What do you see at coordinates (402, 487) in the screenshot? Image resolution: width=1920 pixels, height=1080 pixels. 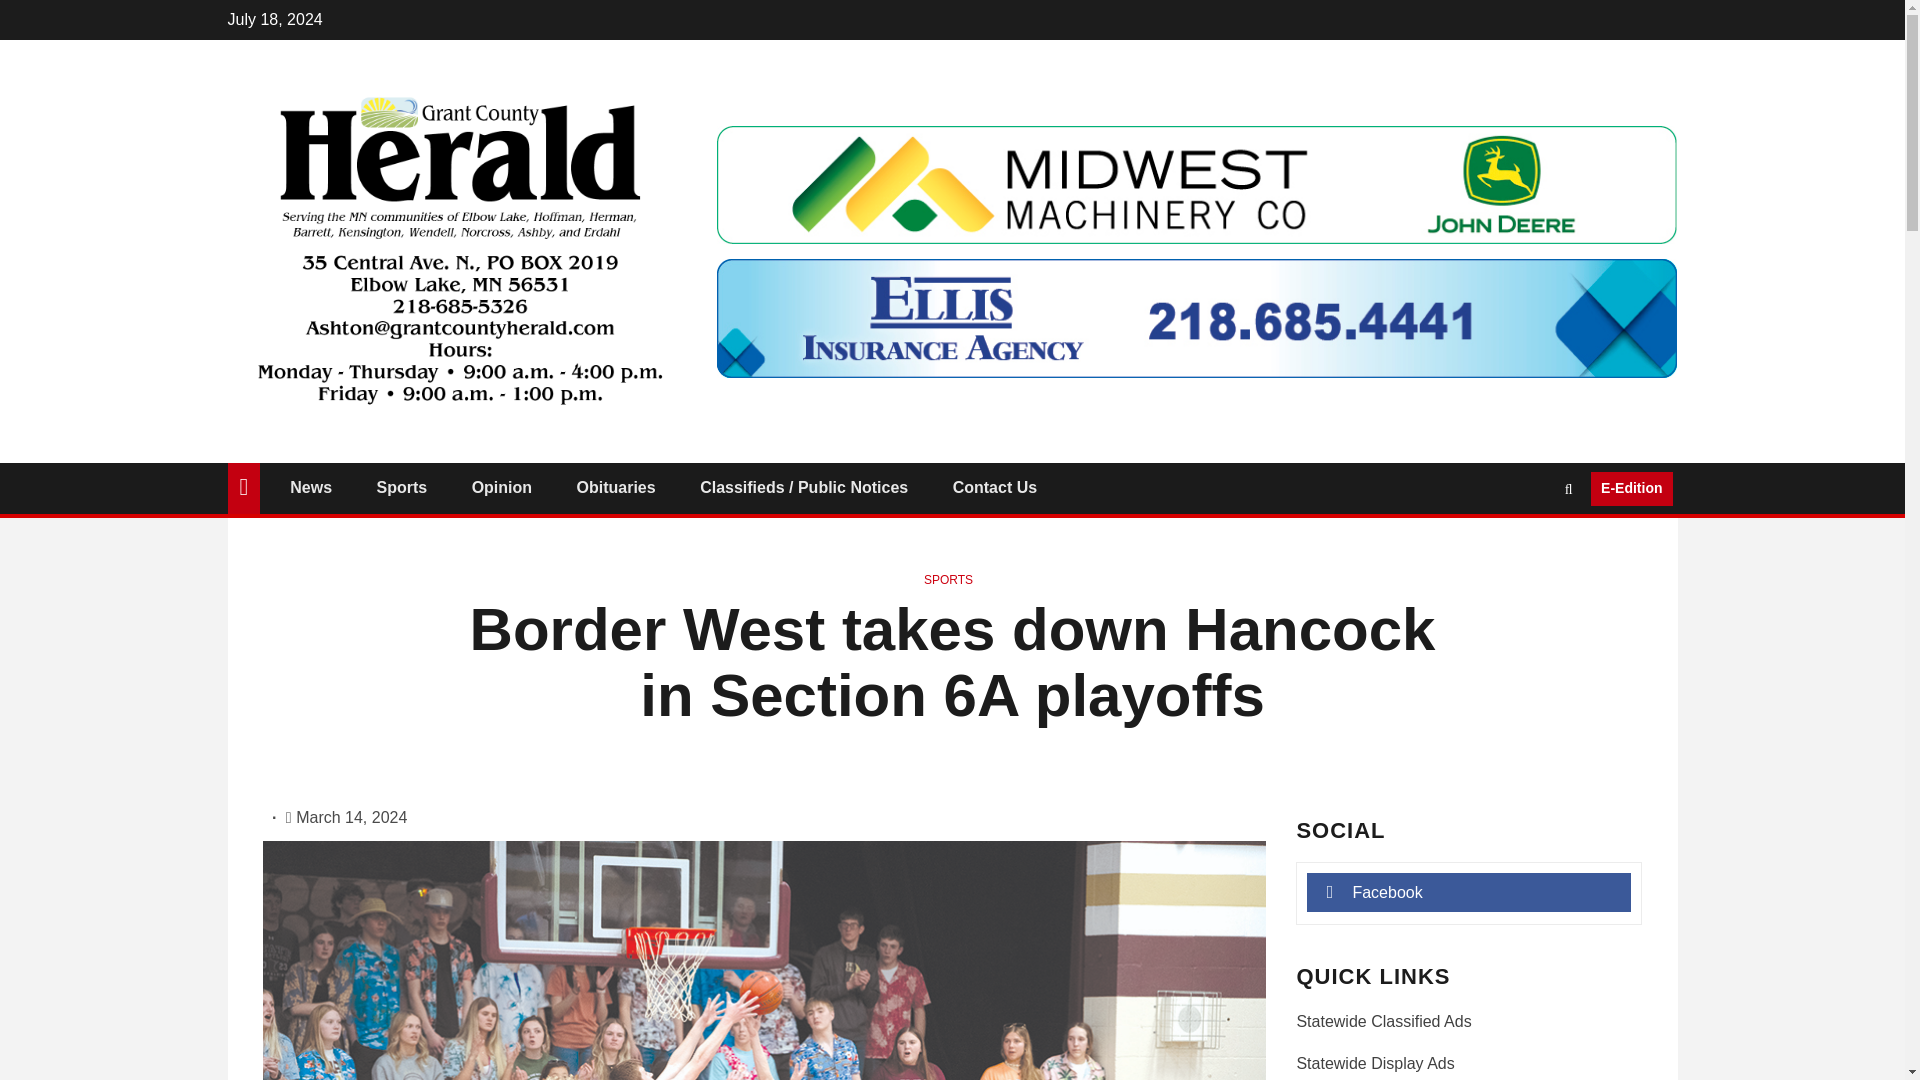 I see `Sports` at bounding box center [402, 487].